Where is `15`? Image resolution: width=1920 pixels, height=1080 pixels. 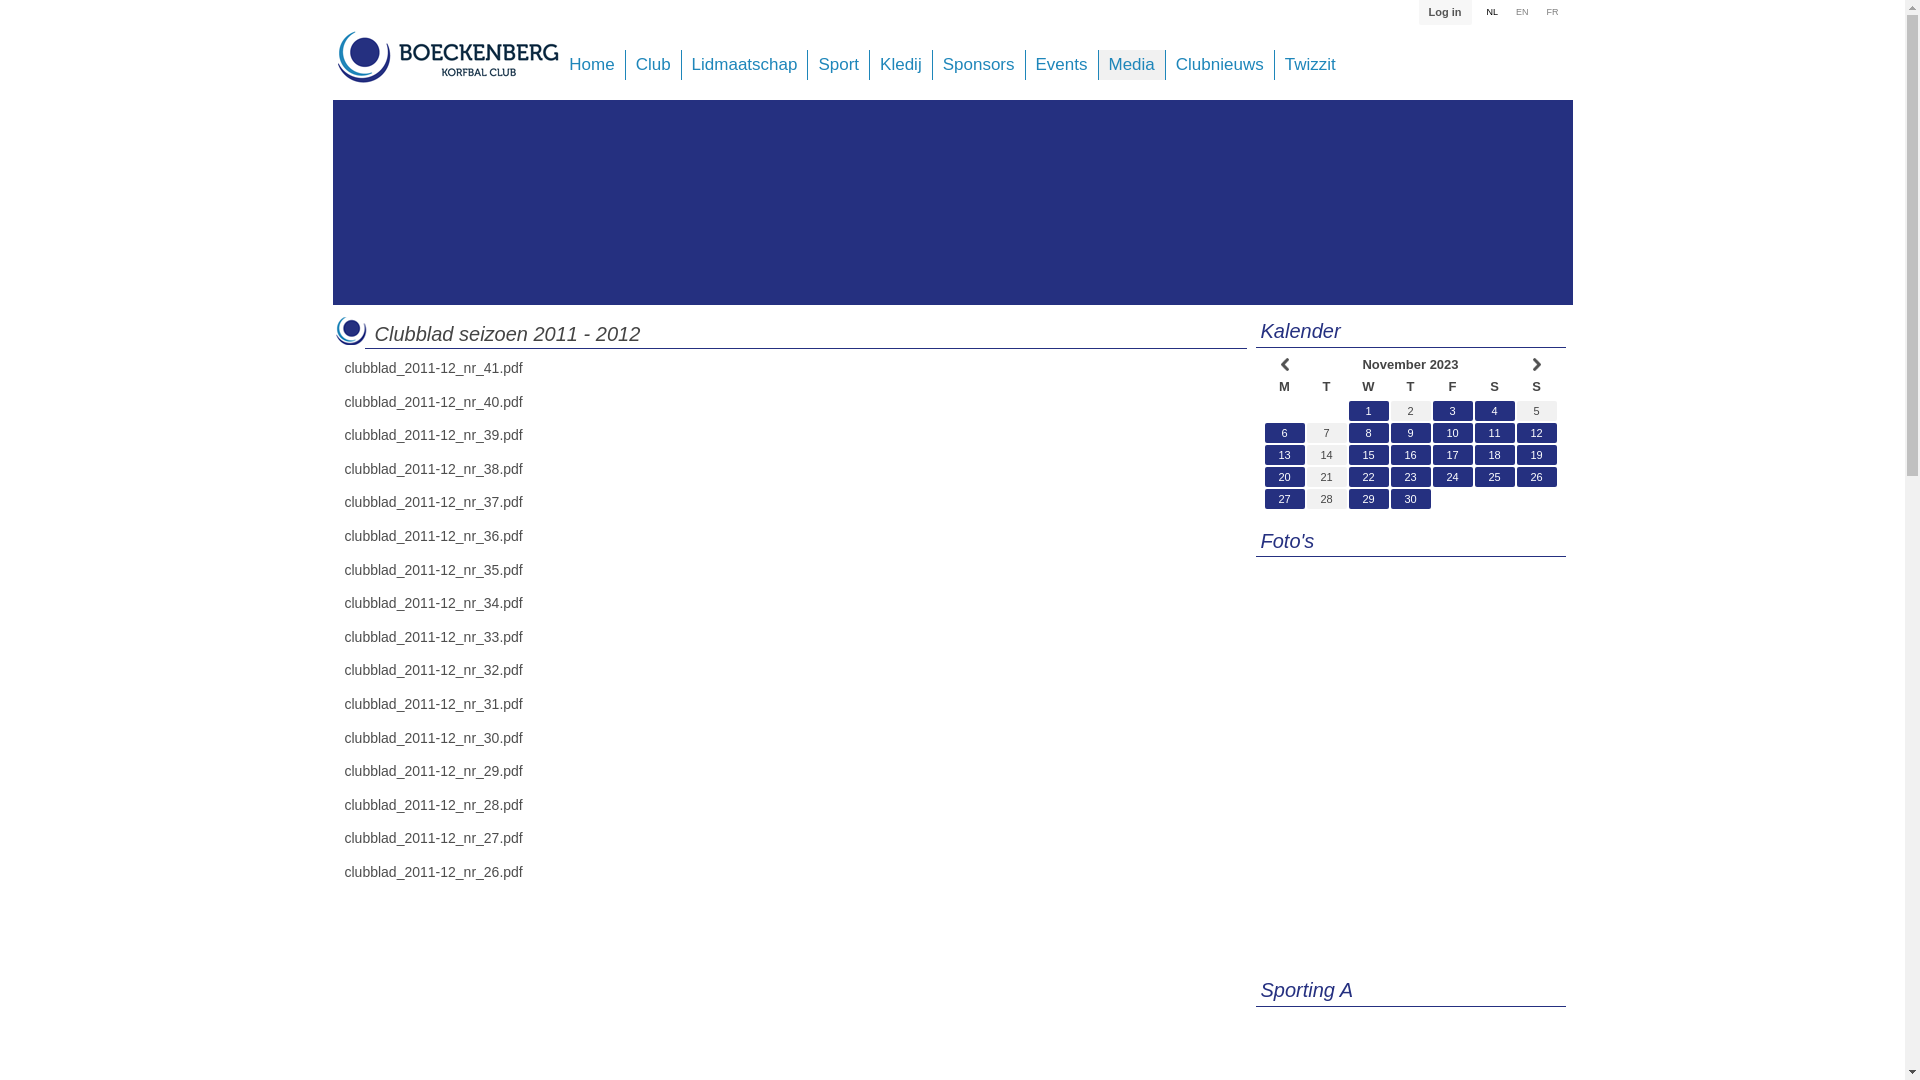 15 is located at coordinates (1368, 455).